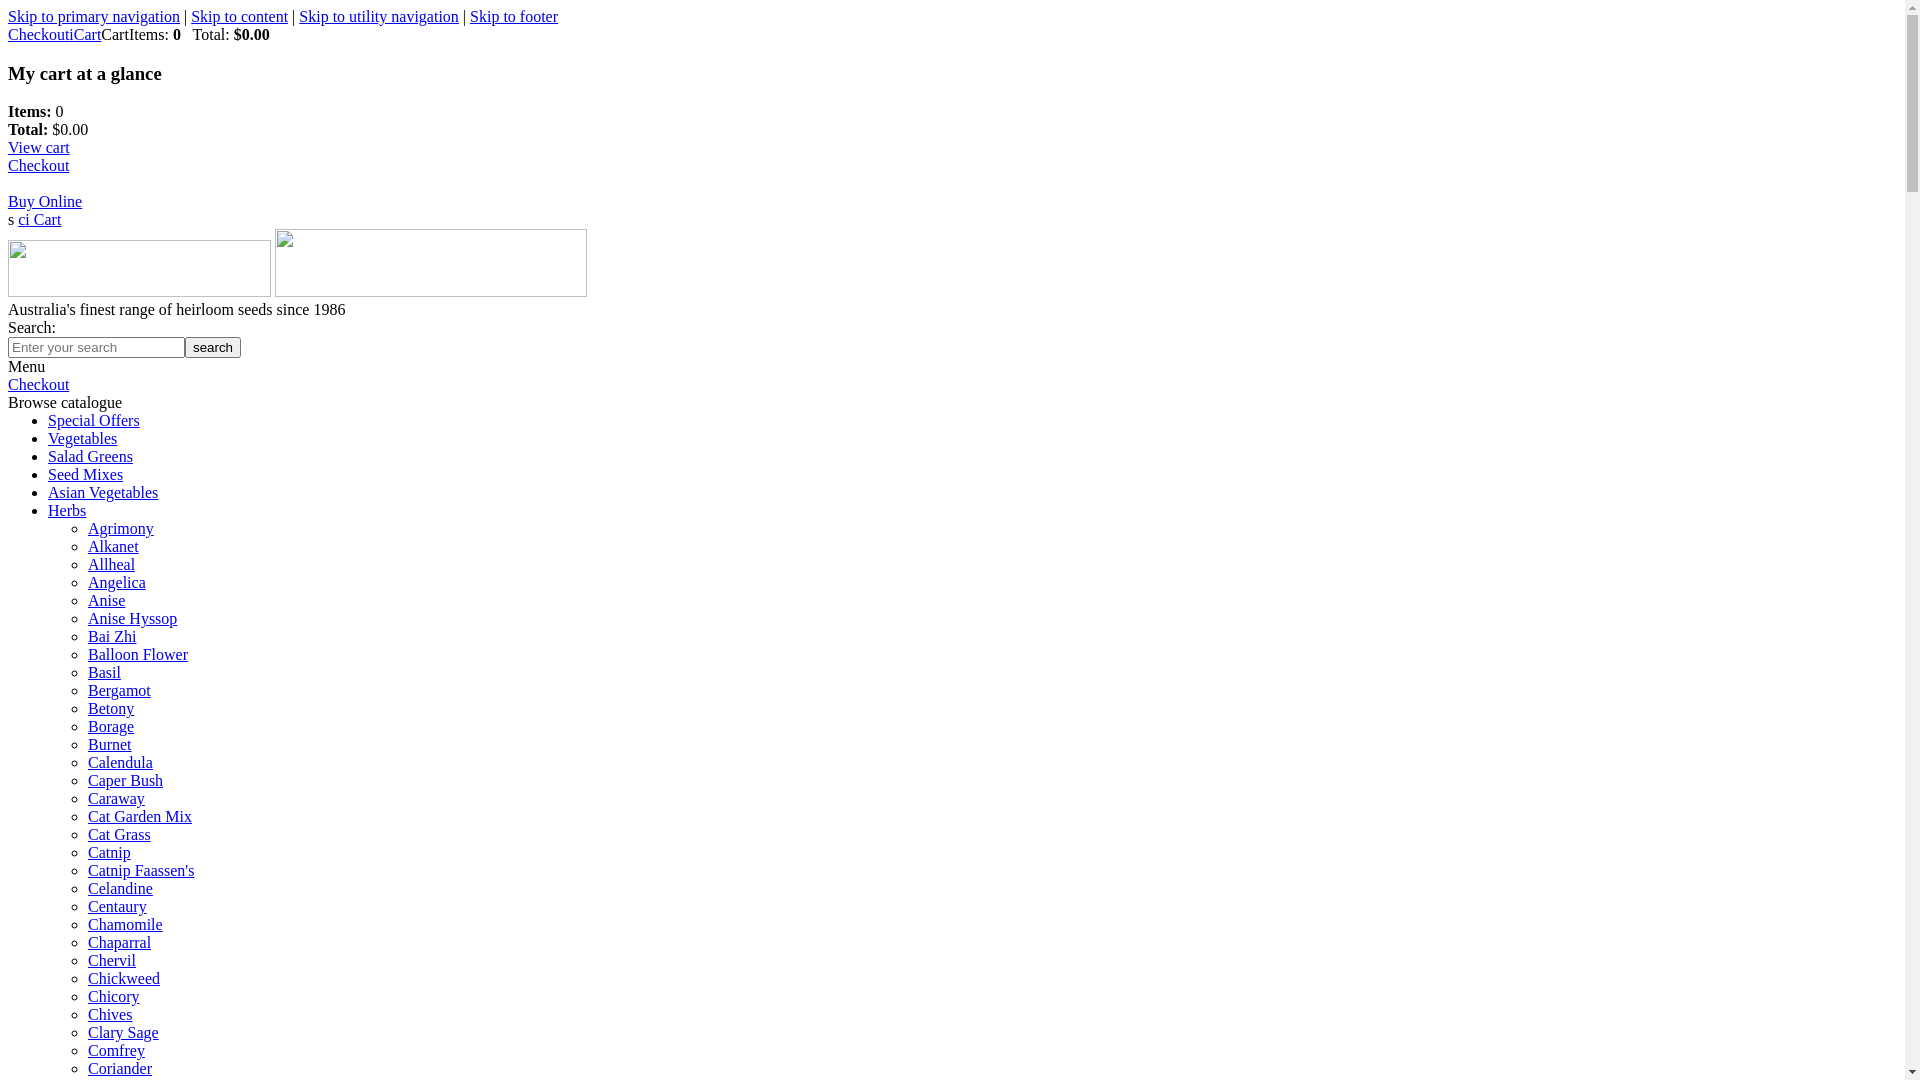 The width and height of the screenshot is (1920, 1080). I want to click on Comfrey, so click(116, 1050).